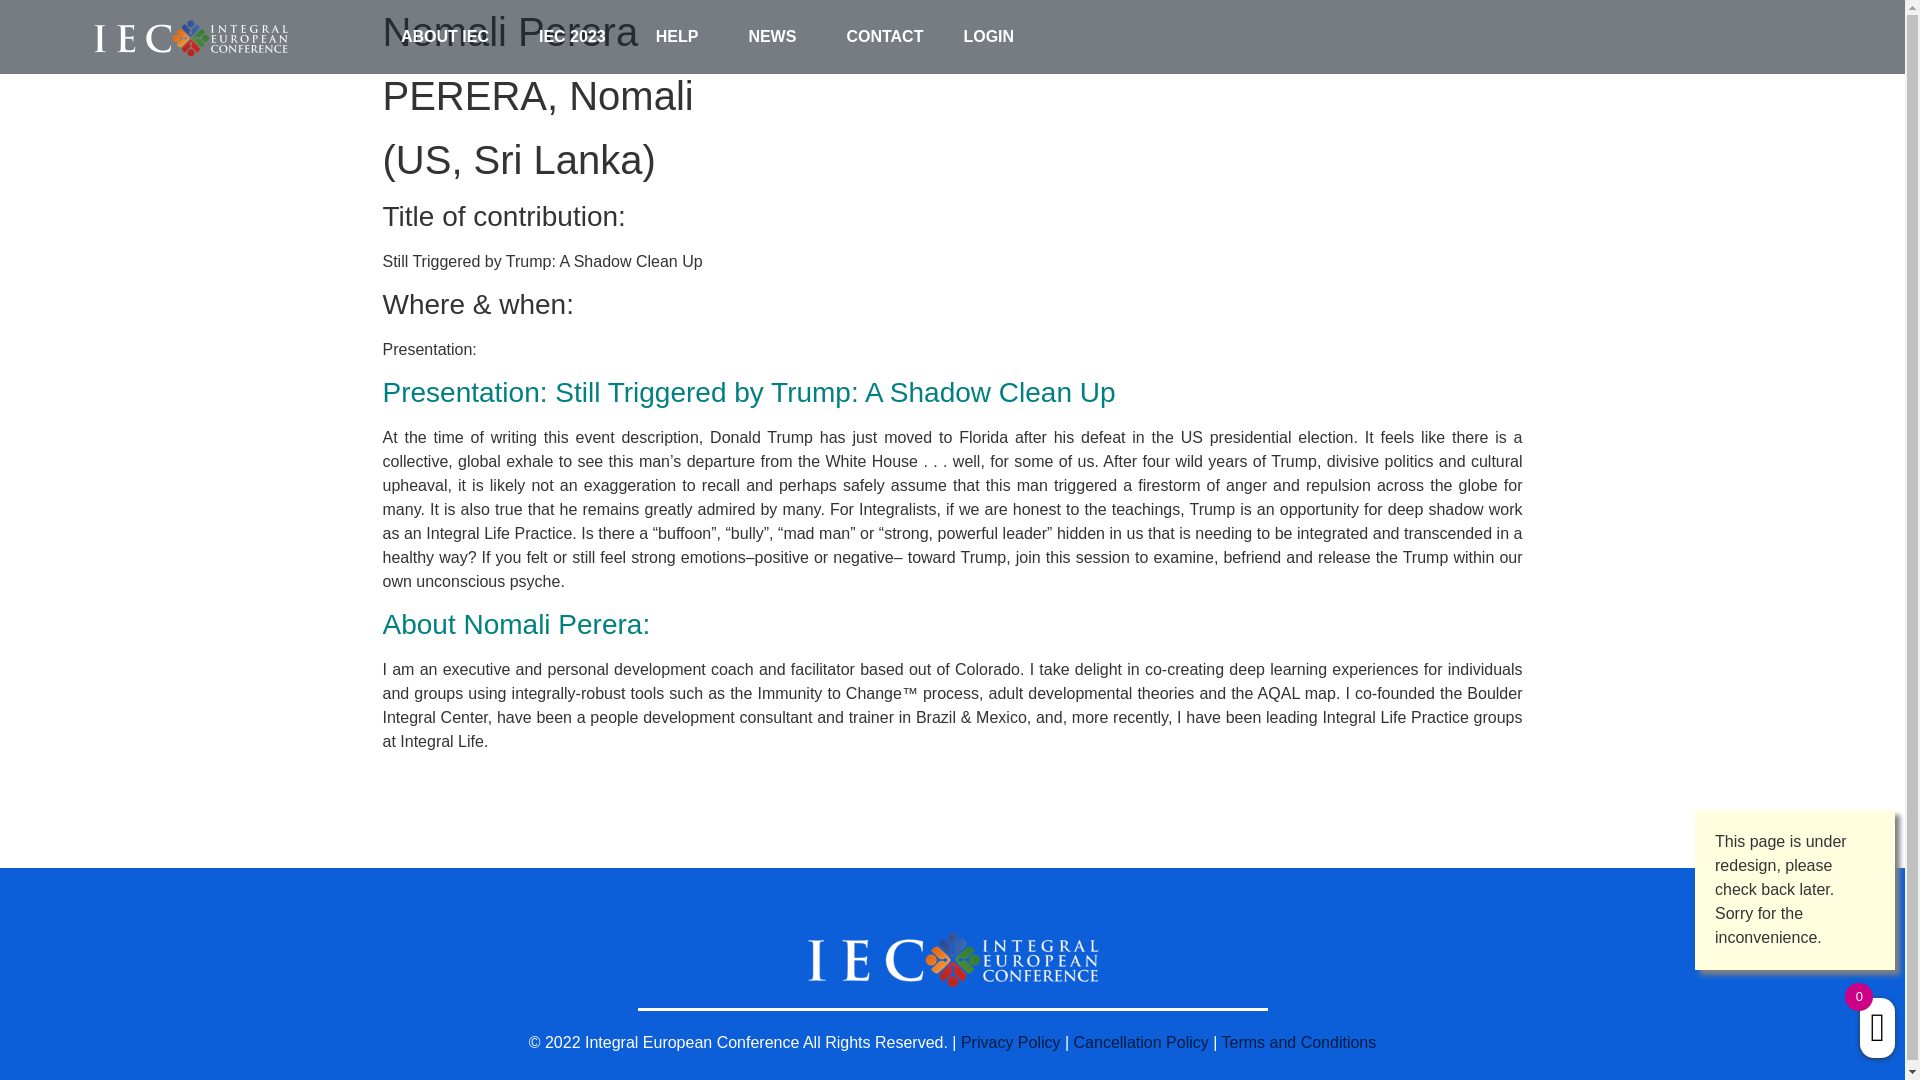 Image resolution: width=1920 pixels, height=1080 pixels. I want to click on HELP, so click(682, 37).